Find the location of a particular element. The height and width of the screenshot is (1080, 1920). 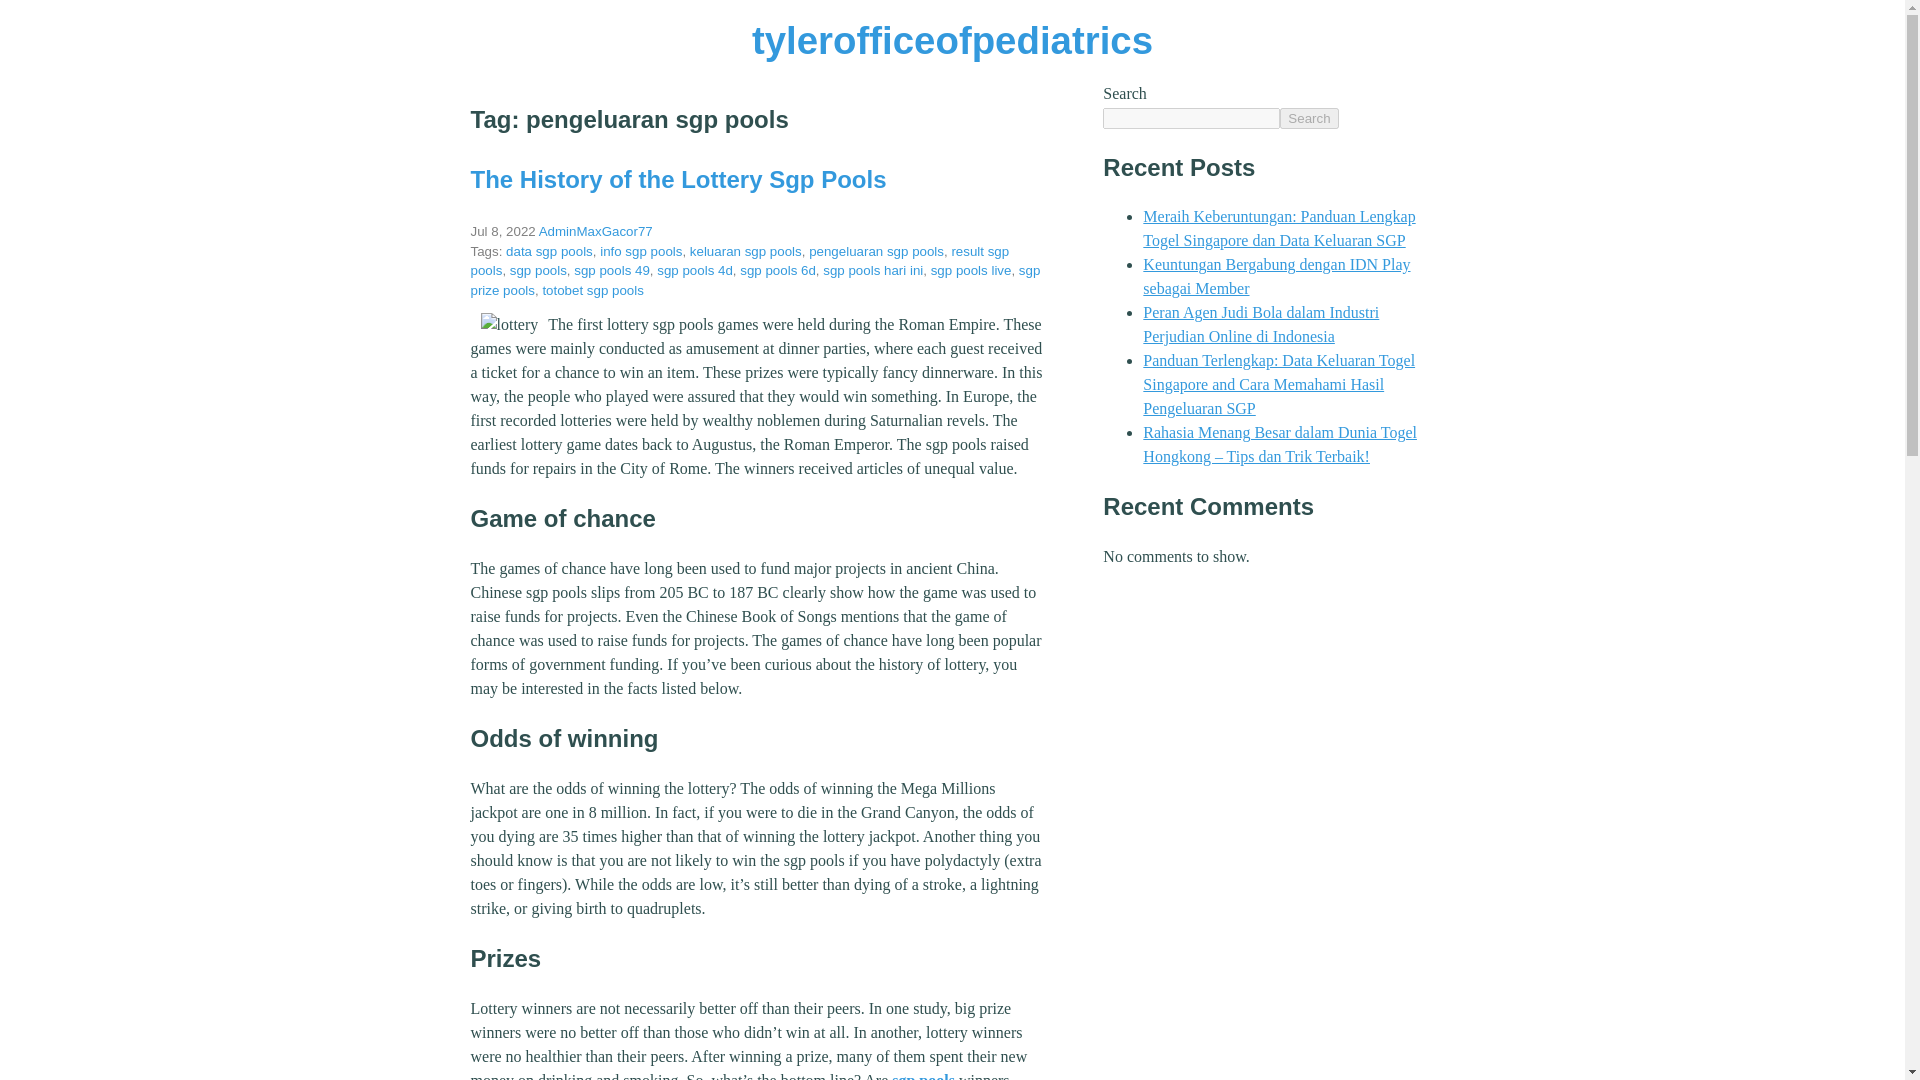

result sgp pools is located at coordinates (740, 261).